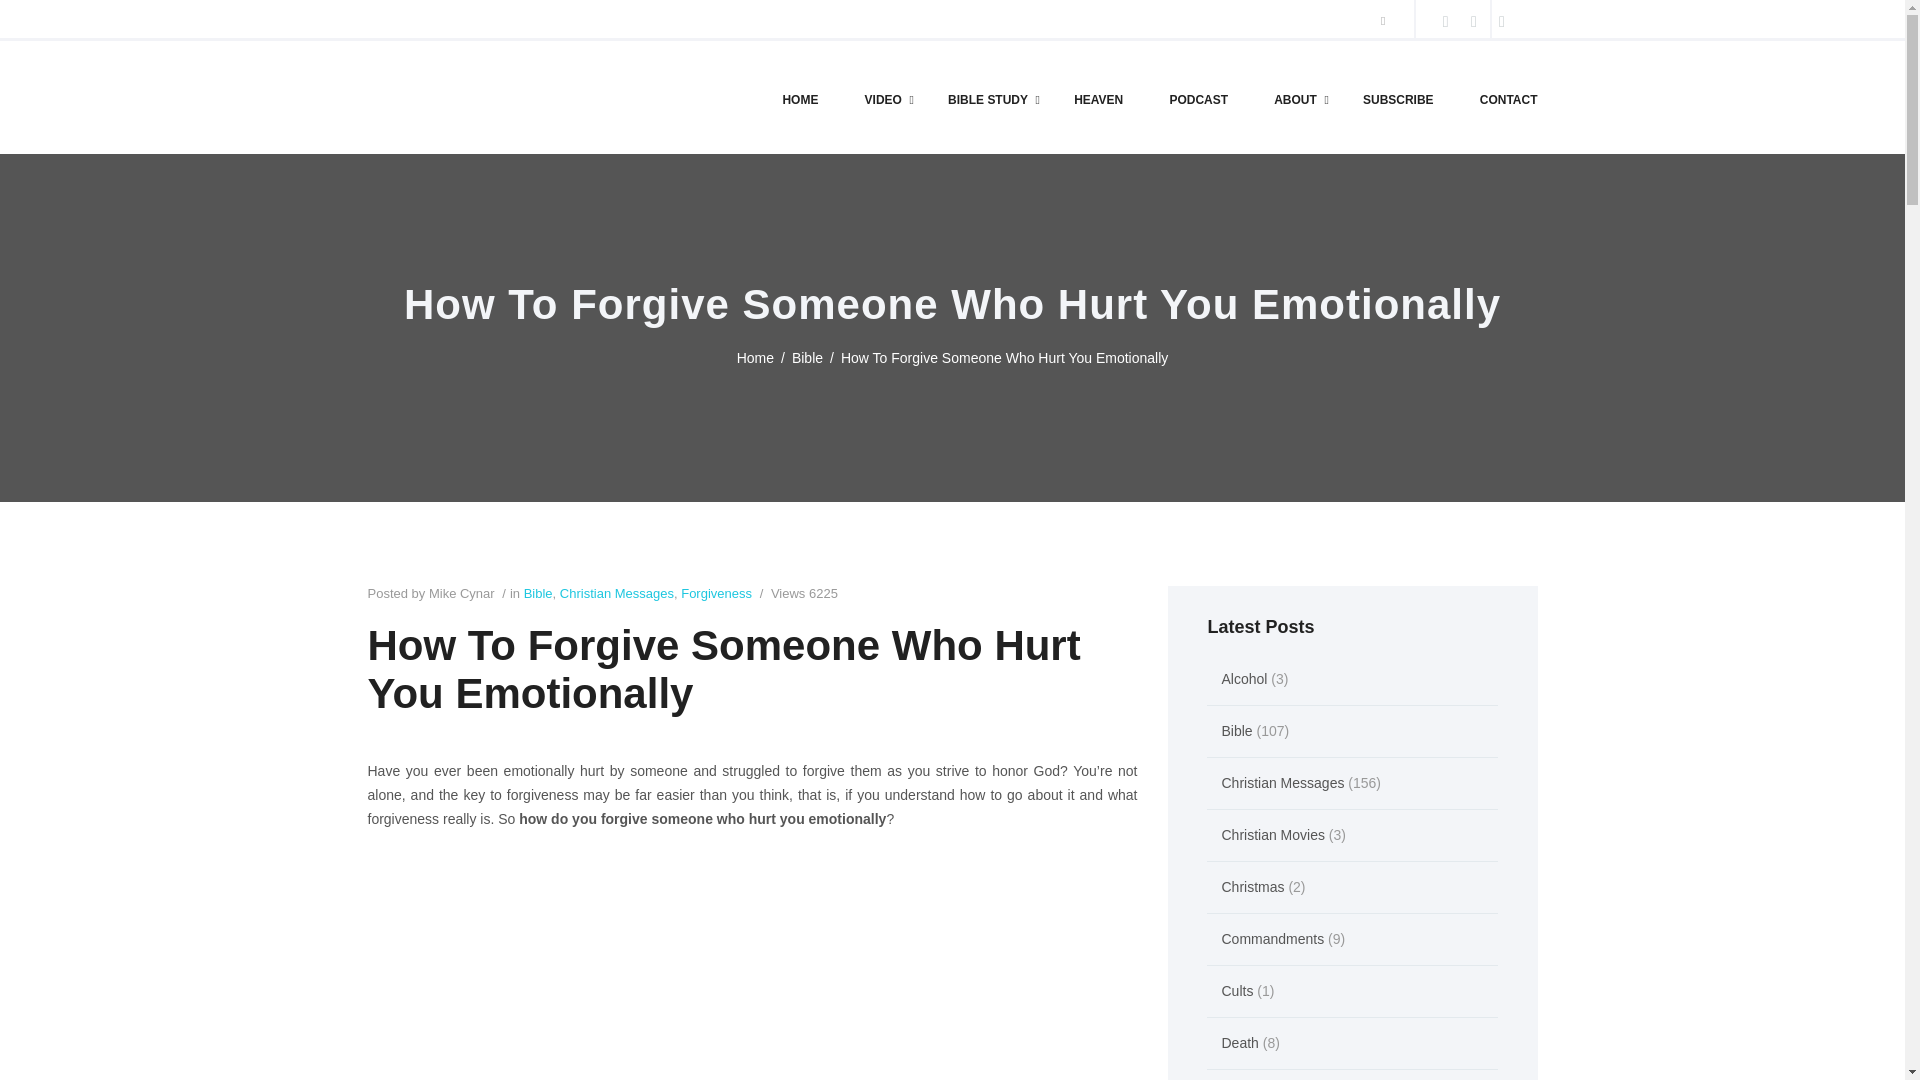 This screenshot has width=1920, height=1080. Describe the element at coordinates (518, 966) in the screenshot. I see `Grace-Based Bible Studies Branded` at that location.